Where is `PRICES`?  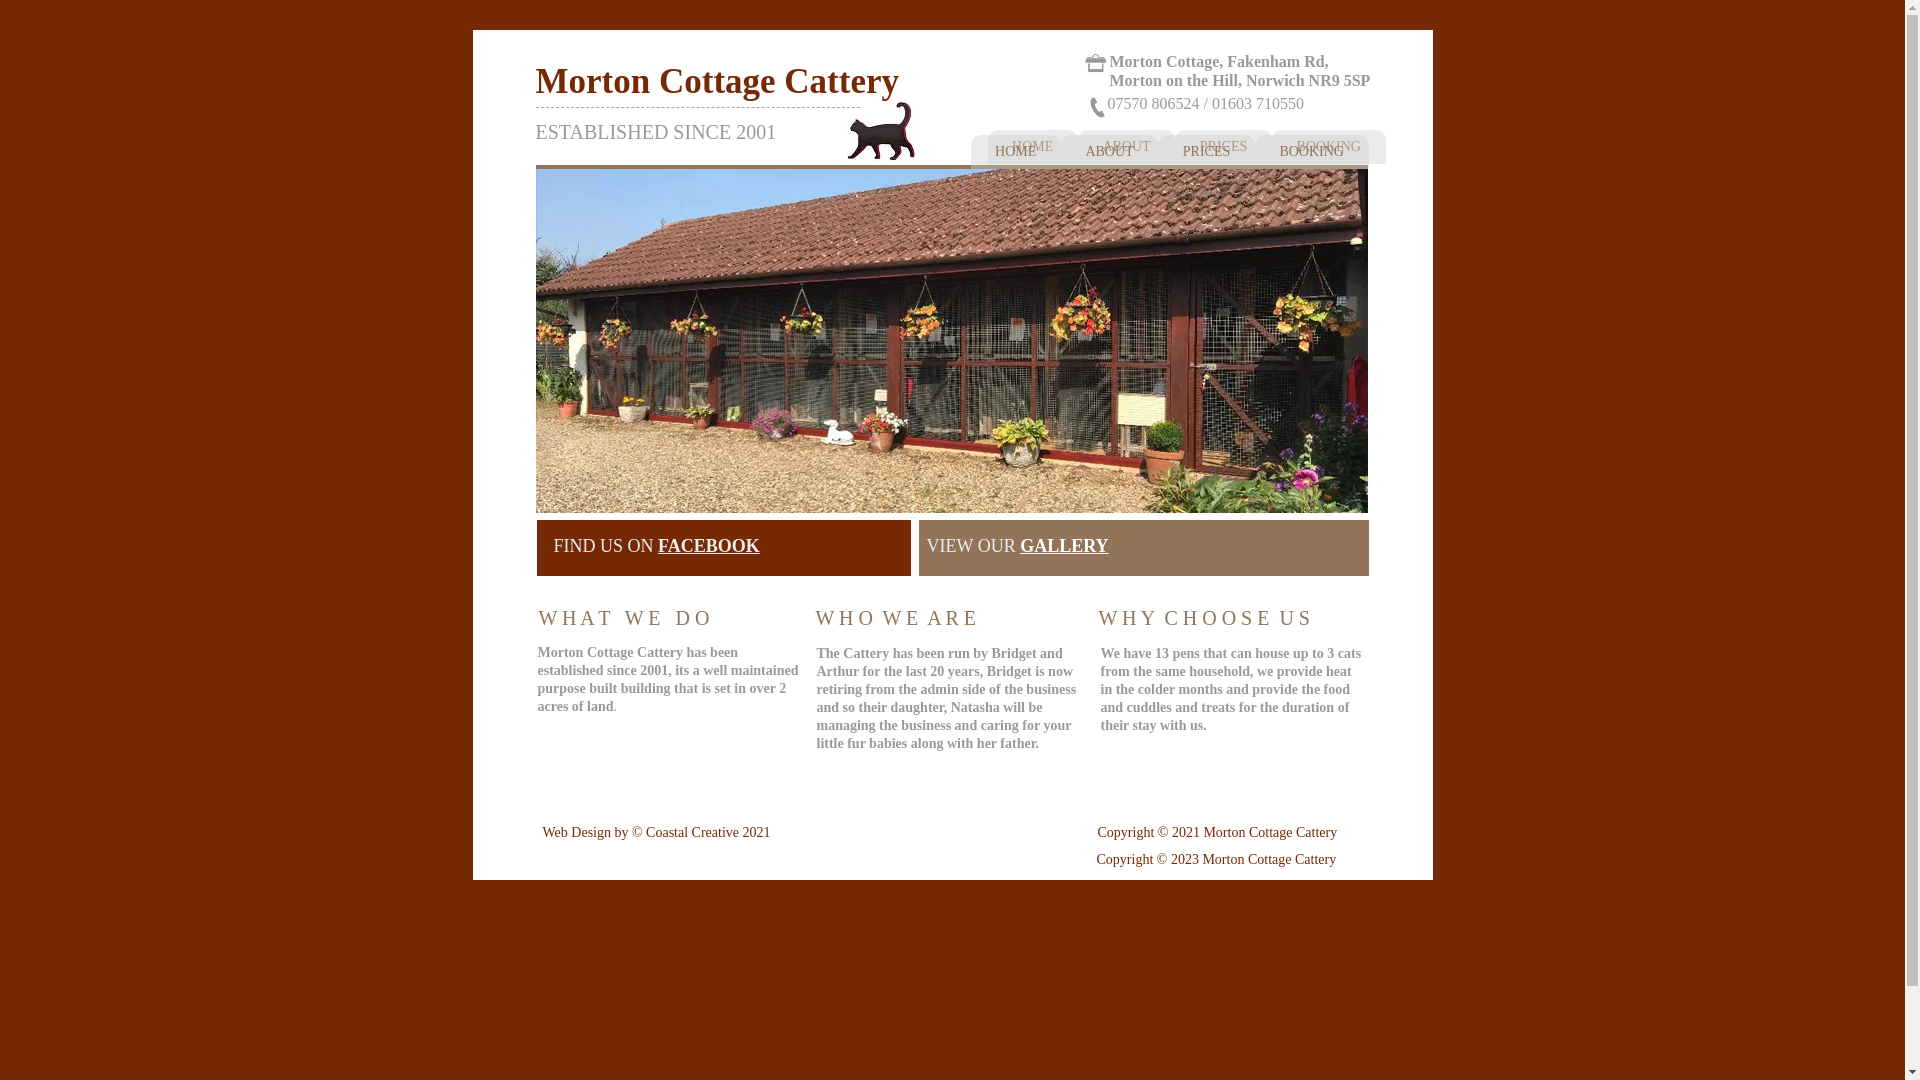 PRICES is located at coordinates (1223, 146).